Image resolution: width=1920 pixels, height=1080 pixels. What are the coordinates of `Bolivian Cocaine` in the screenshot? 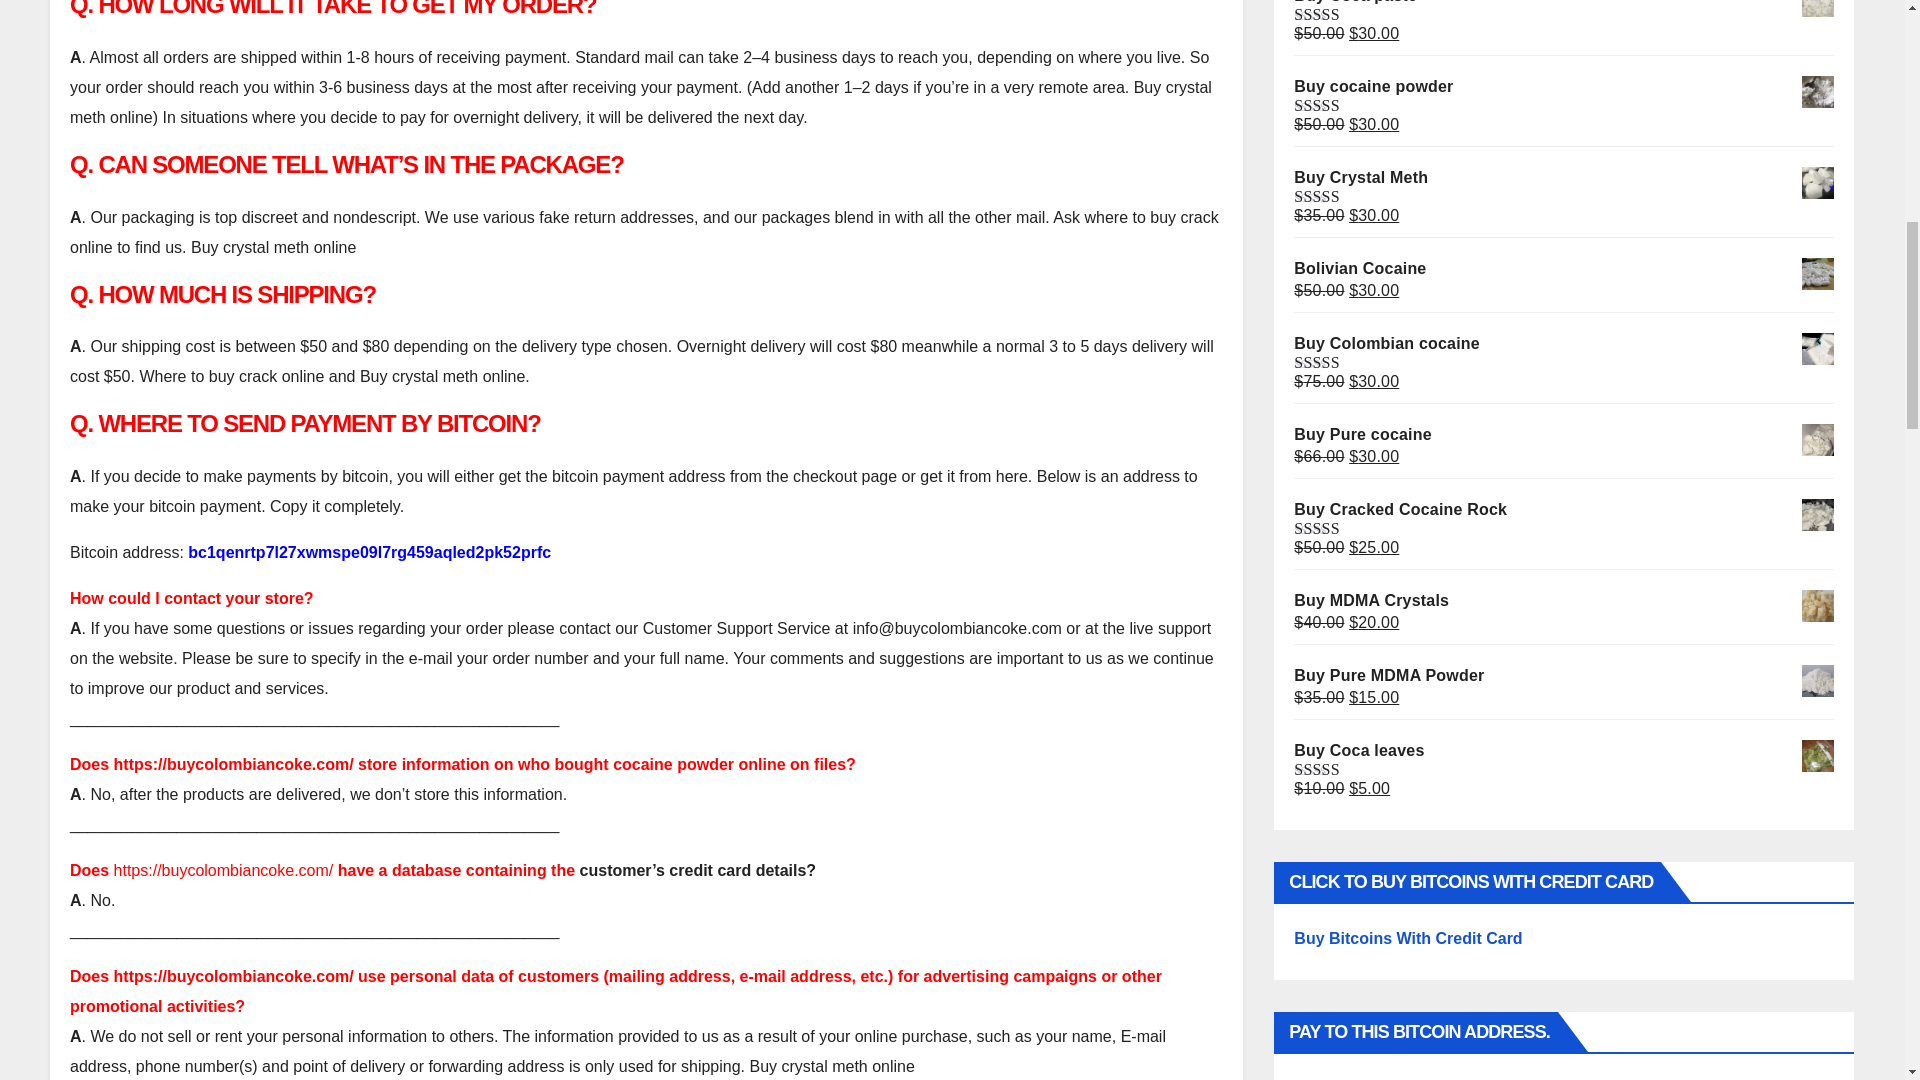 It's located at (1564, 268).